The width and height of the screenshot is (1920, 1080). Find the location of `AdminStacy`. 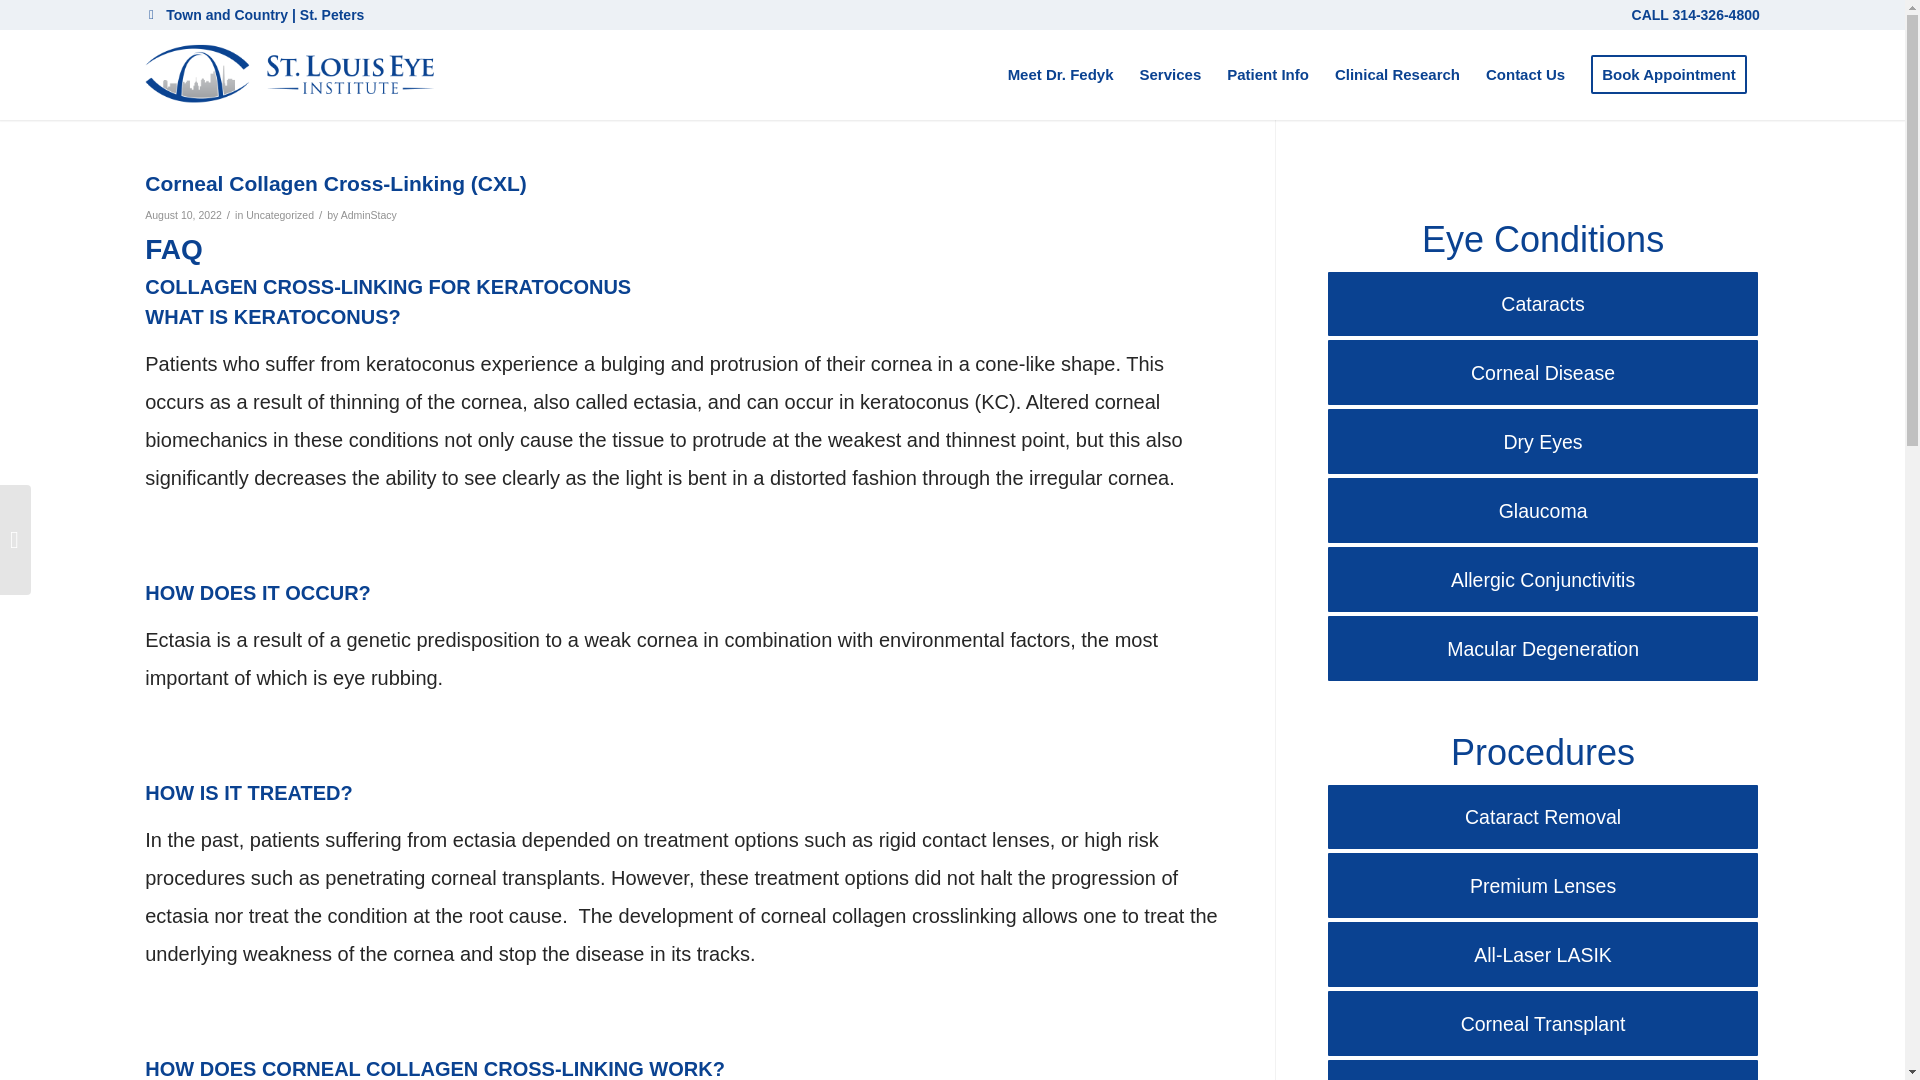

AdminStacy is located at coordinates (369, 215).